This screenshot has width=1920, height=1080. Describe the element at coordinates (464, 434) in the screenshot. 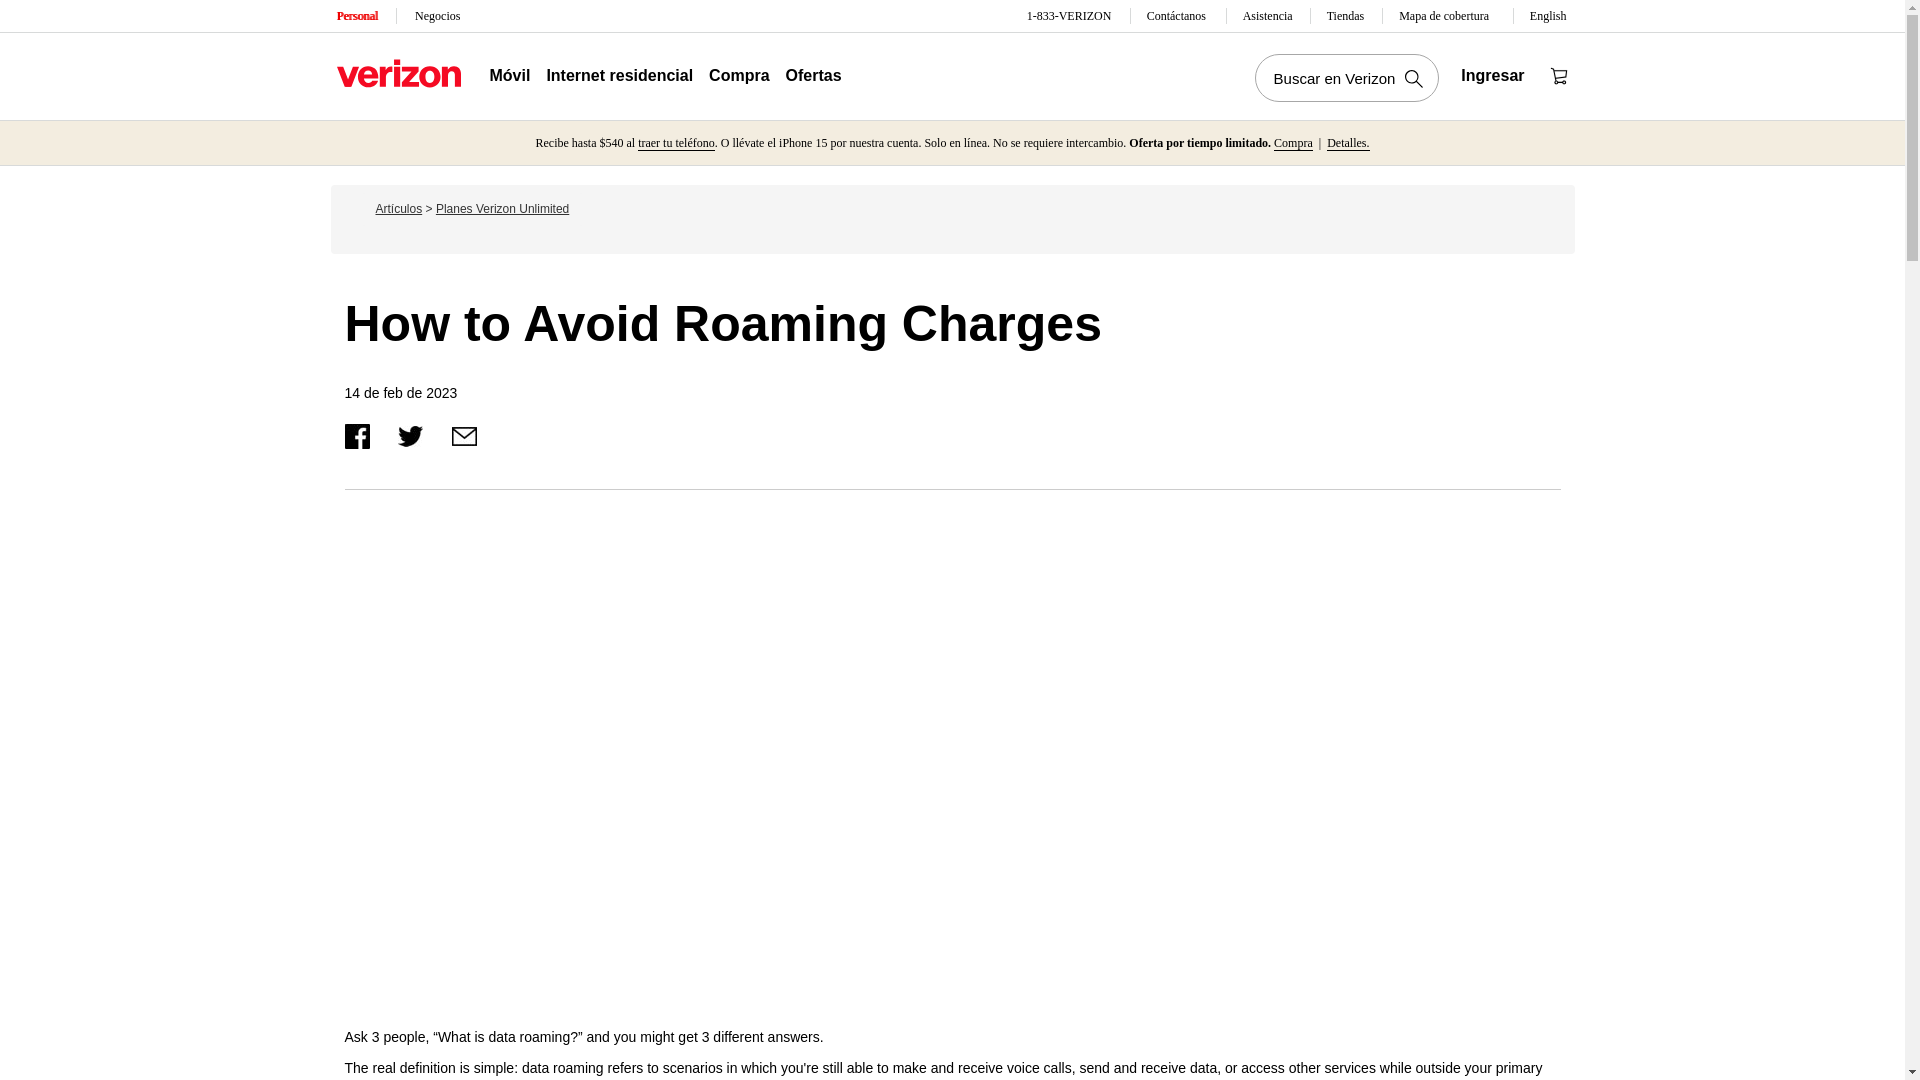

I see `Abre una ventana nueva` at that location.